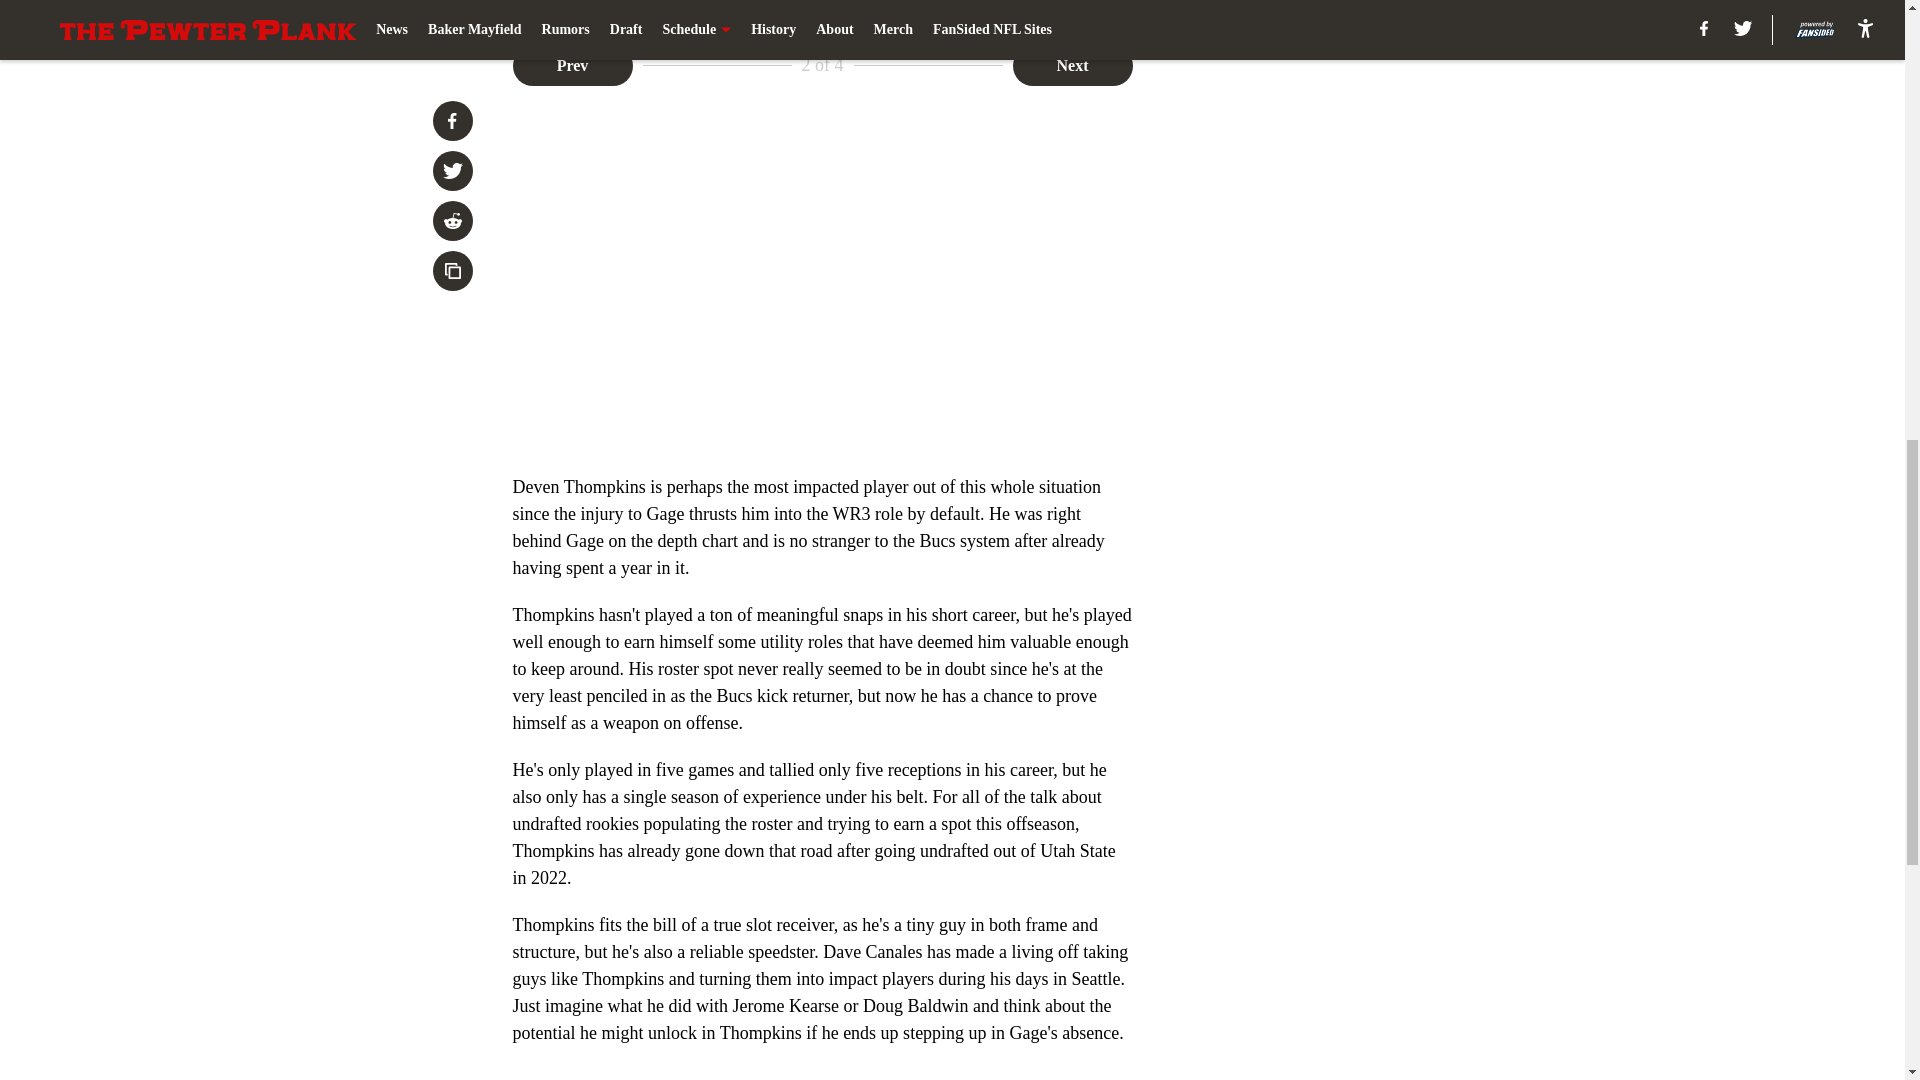  What do you see at coordinates (1072, 66) in the screenshot?
I see `Next` at bounding box center [1072, 66].